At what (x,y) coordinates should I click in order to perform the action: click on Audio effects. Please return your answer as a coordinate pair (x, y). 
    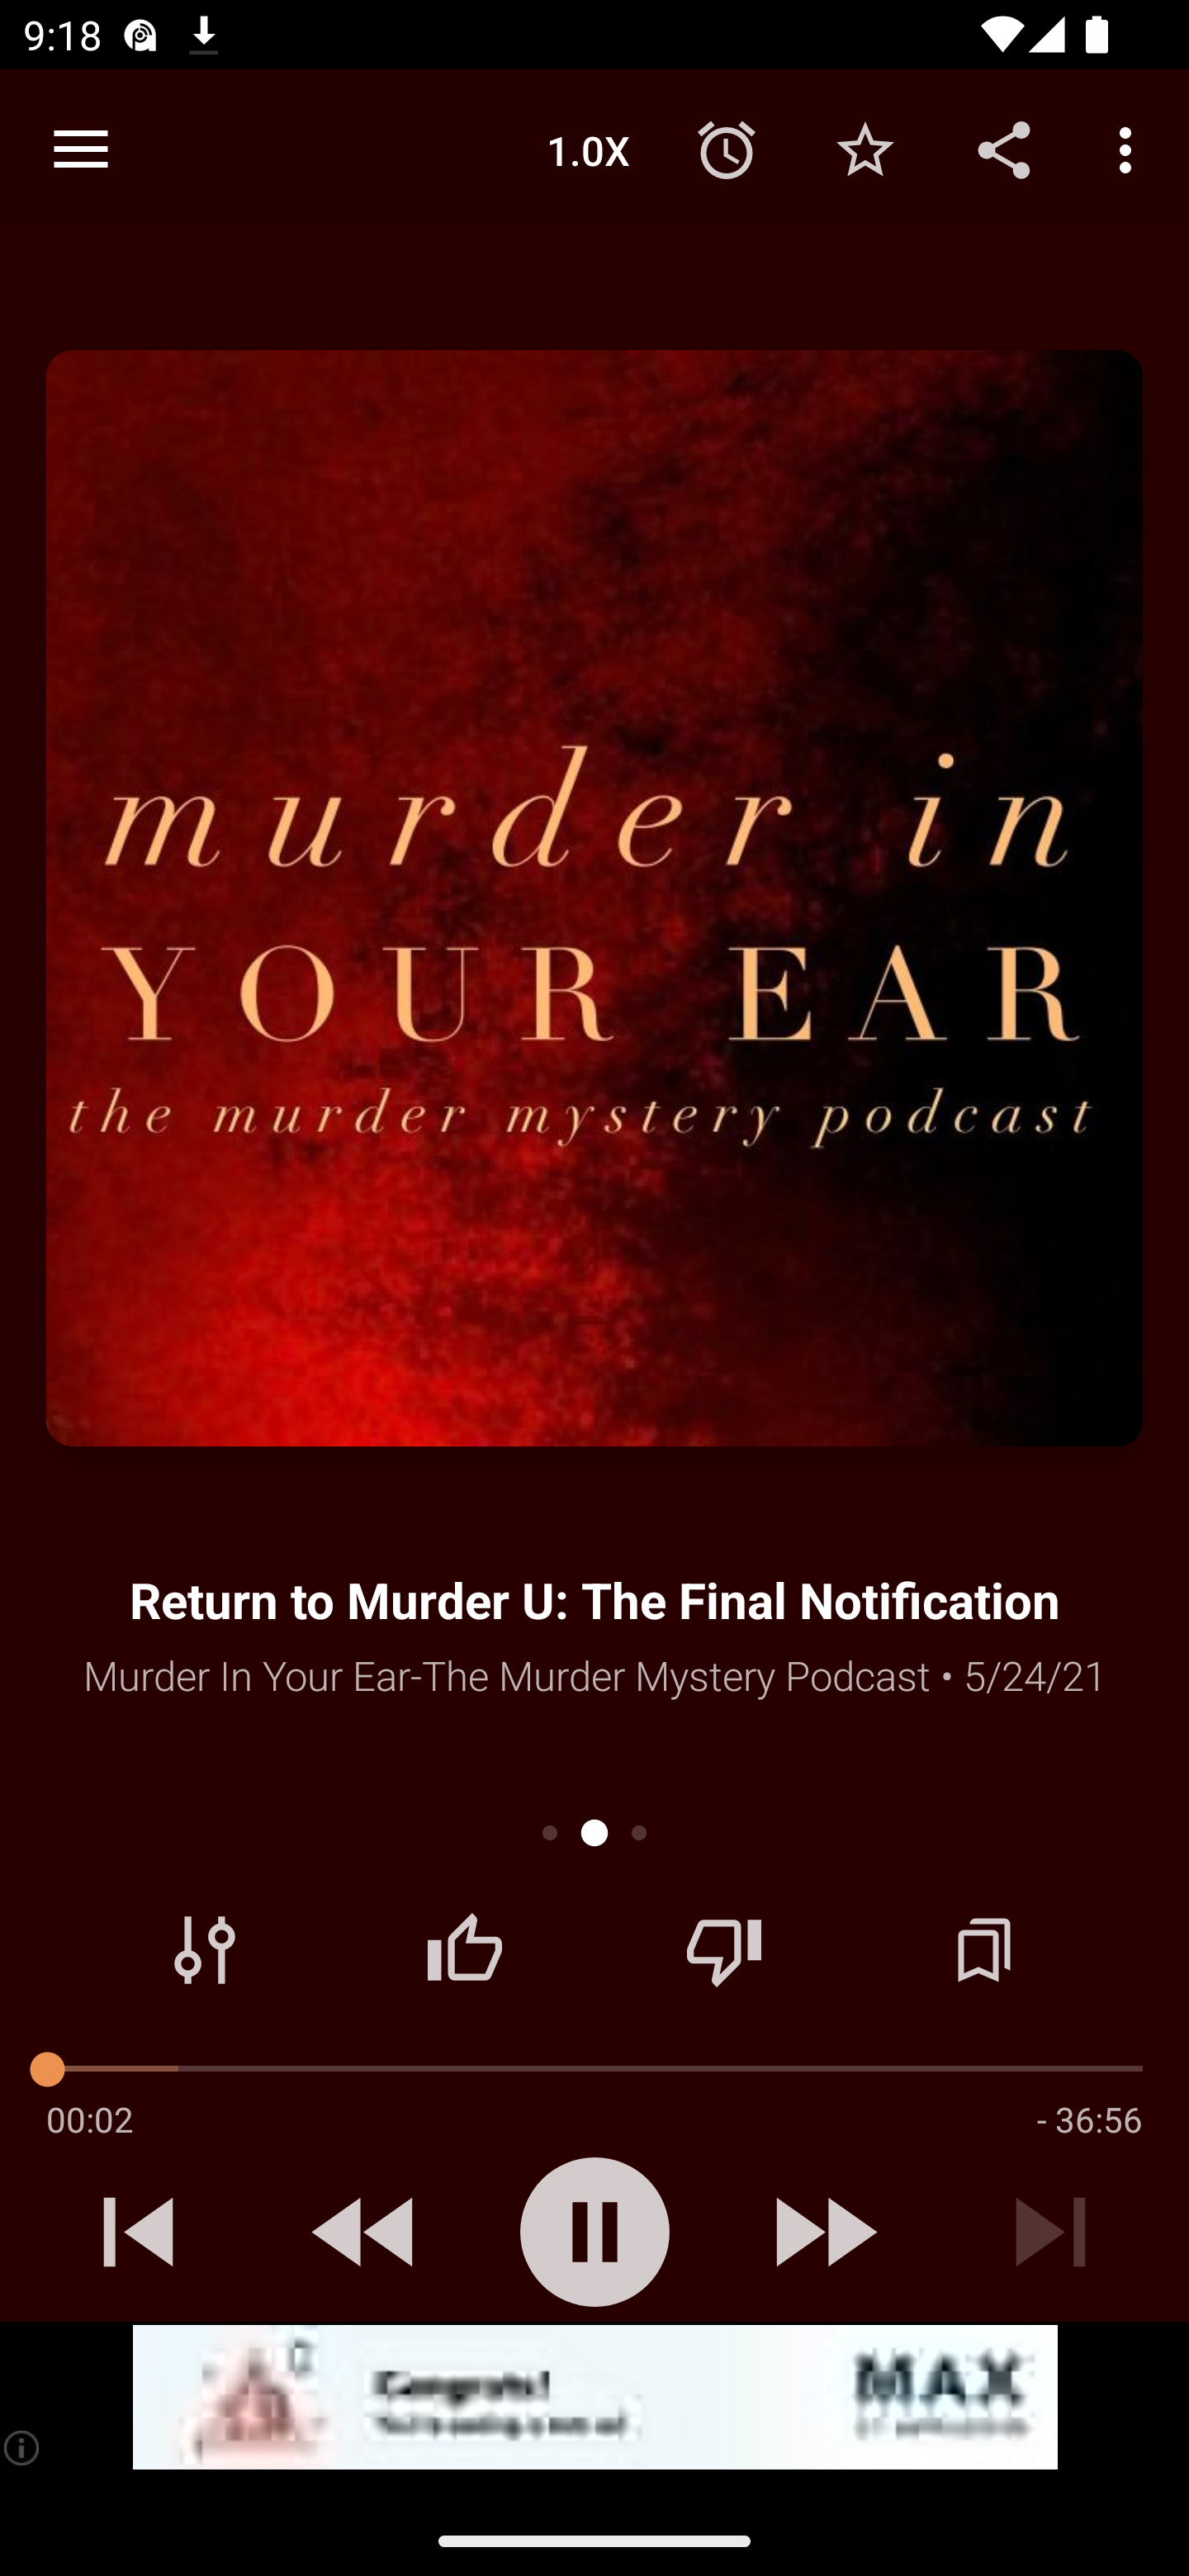
    Looking at the image, I should click on (205, 1950).